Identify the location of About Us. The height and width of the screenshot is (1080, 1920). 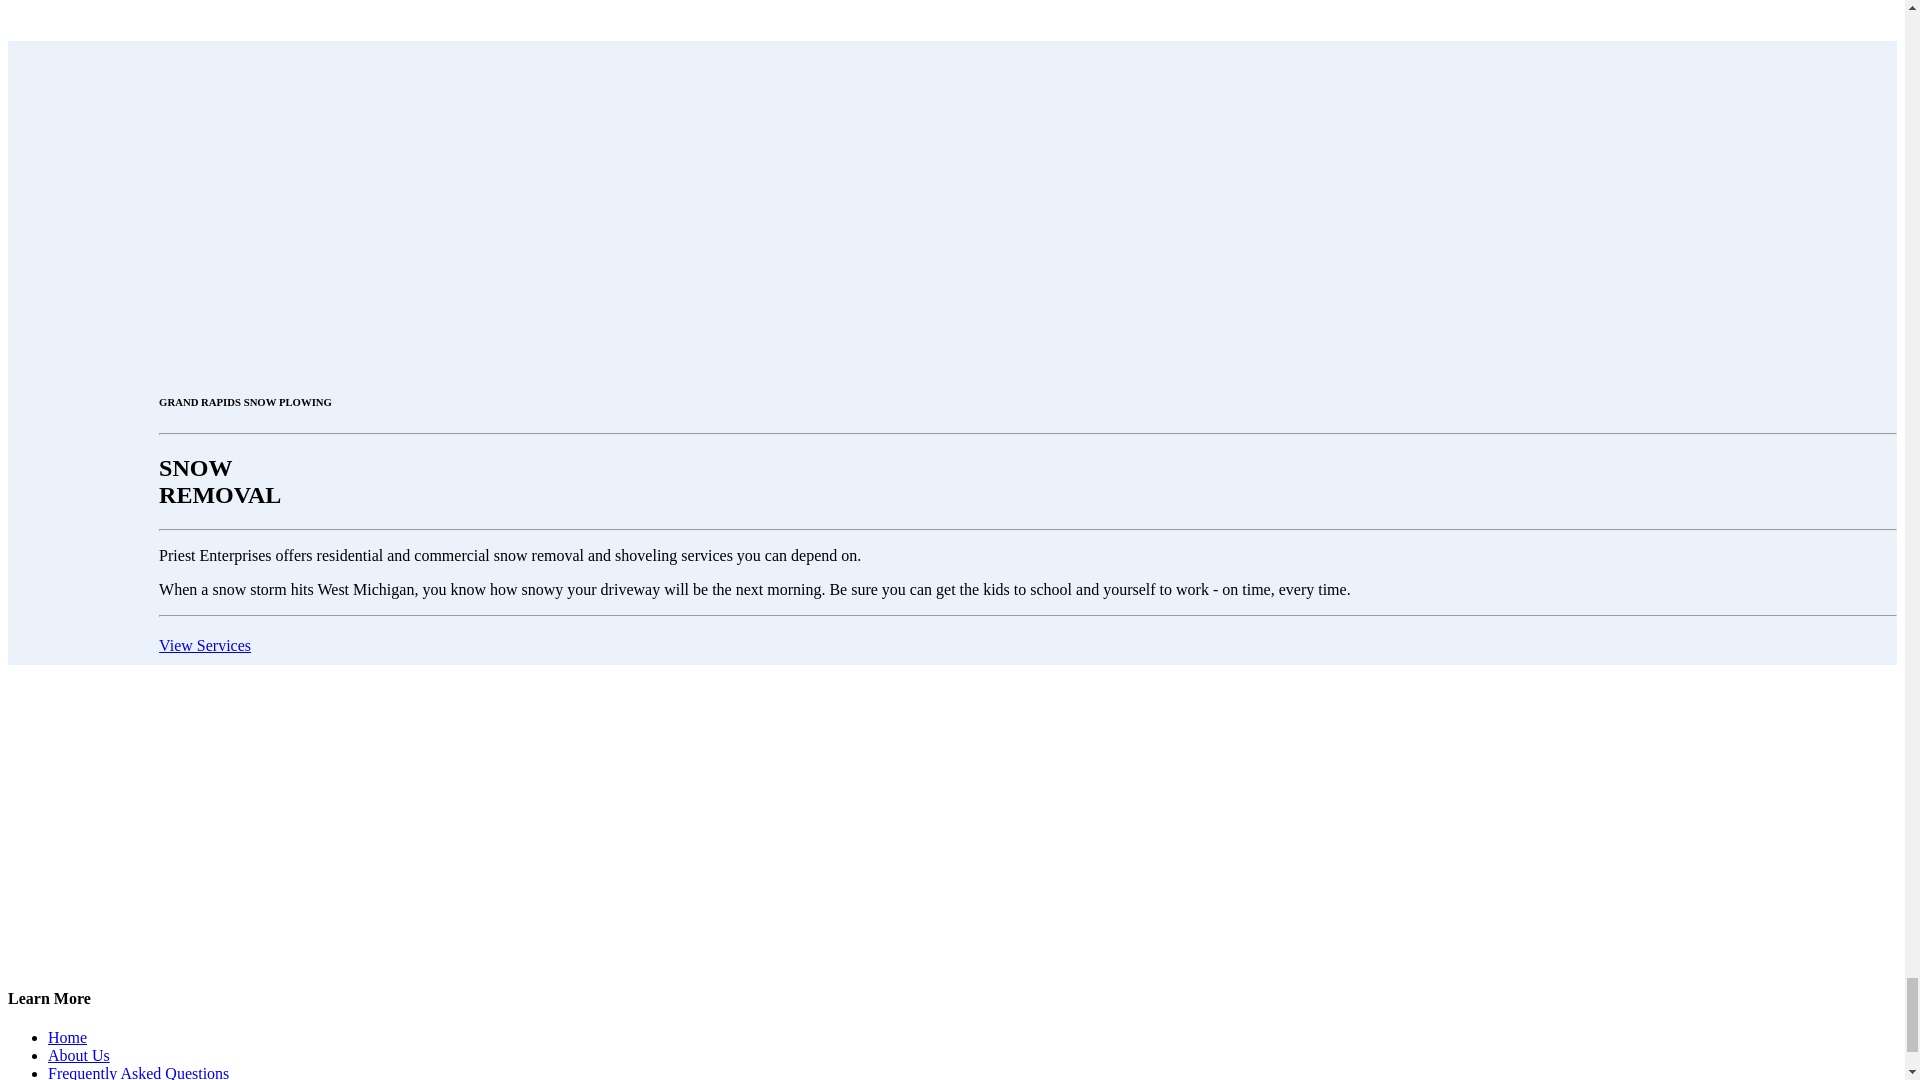
(78, 1054).